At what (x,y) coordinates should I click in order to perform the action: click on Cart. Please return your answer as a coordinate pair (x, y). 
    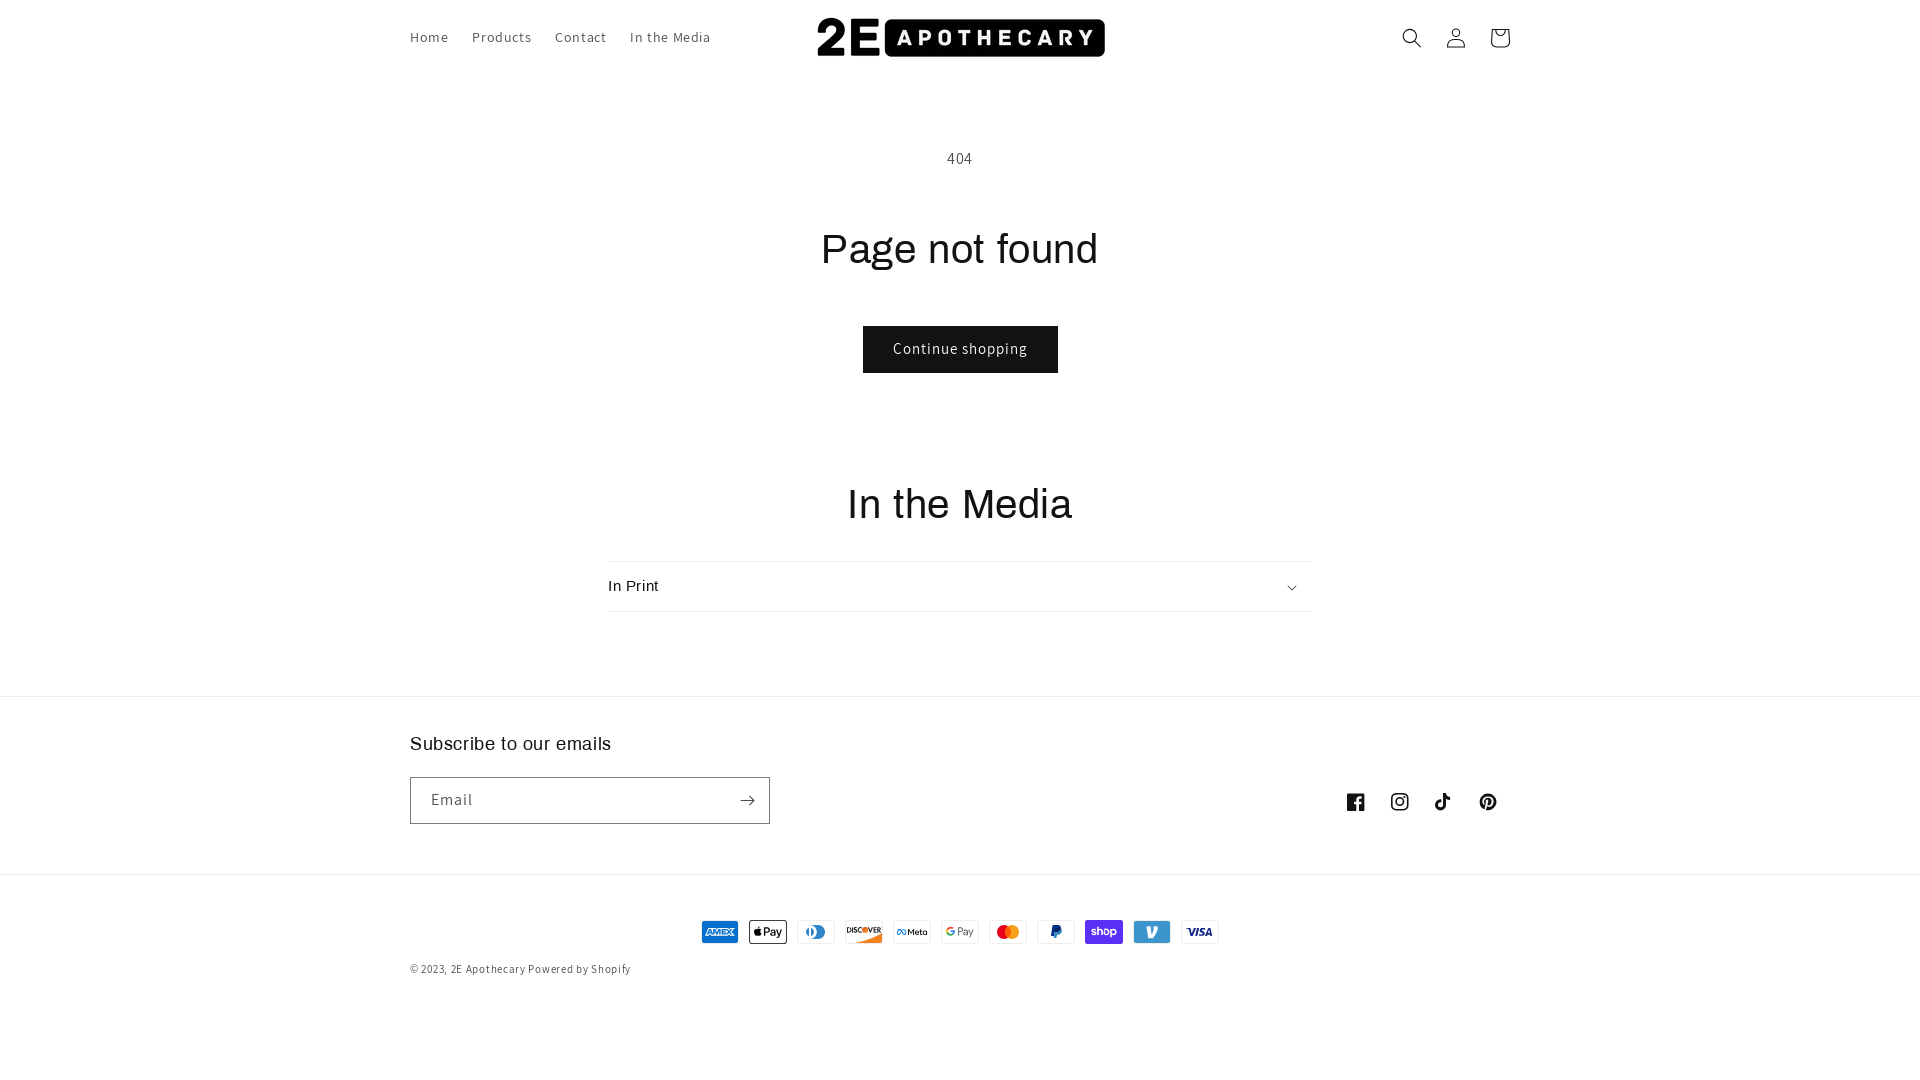
    Looking at the image, I should click on (1500, 38).